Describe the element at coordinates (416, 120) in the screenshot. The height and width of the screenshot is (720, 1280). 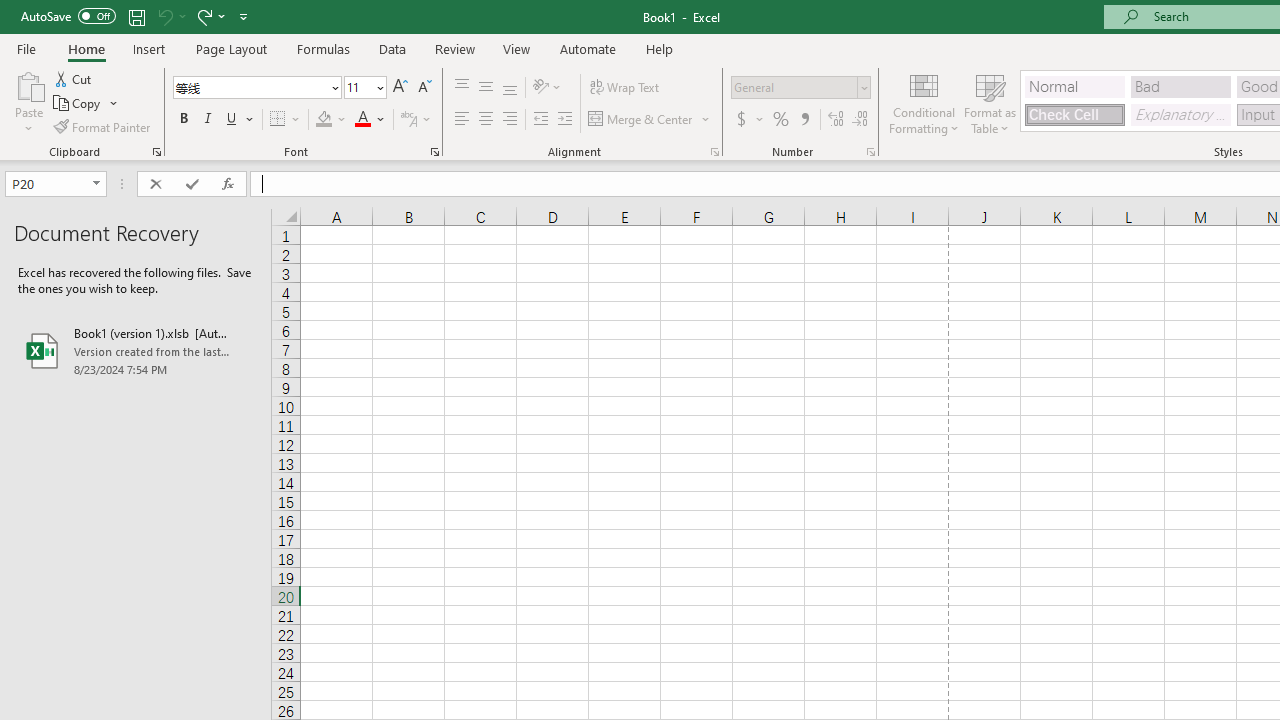
I see `Show Phonetic Field` at that location.